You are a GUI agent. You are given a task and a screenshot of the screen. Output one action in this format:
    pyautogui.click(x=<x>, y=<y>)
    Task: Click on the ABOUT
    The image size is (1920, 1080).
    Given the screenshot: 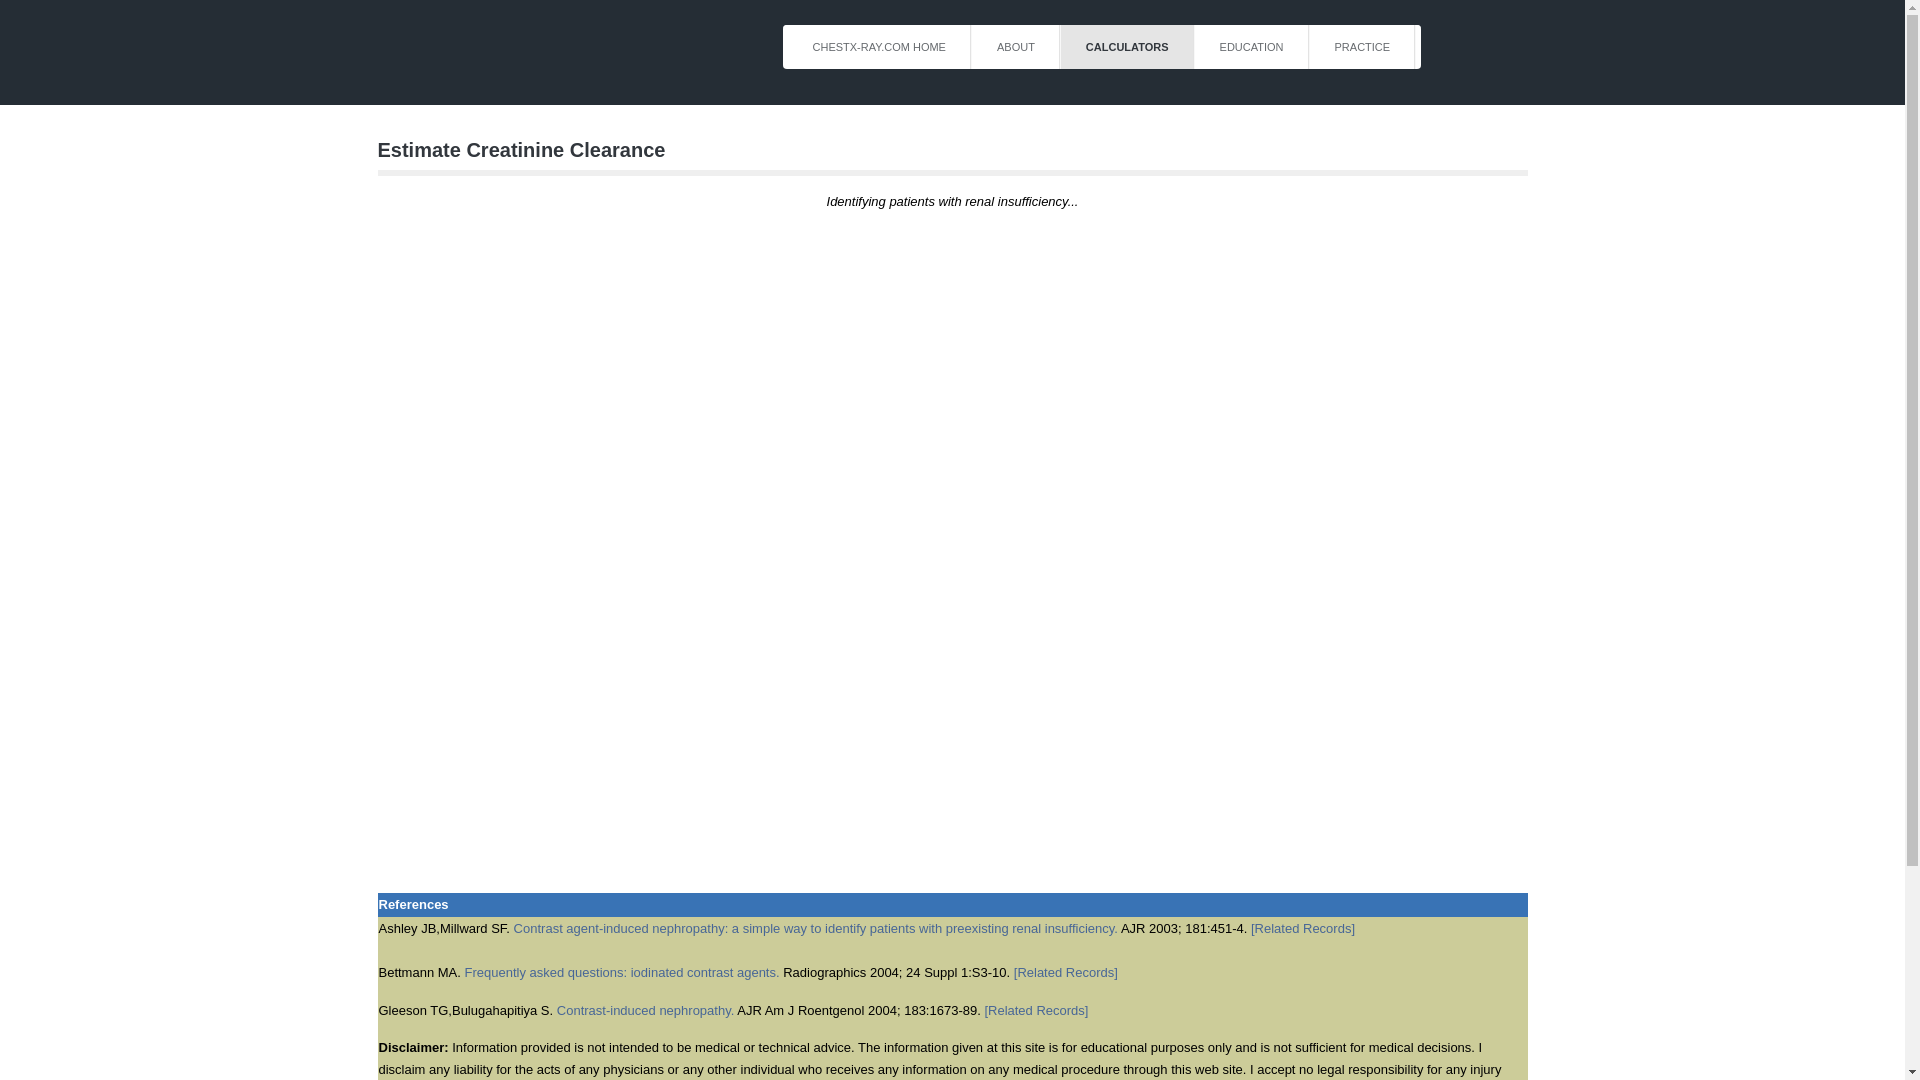 What is the action you would take?
    pyautogui.click(x=1016, y=46)
    